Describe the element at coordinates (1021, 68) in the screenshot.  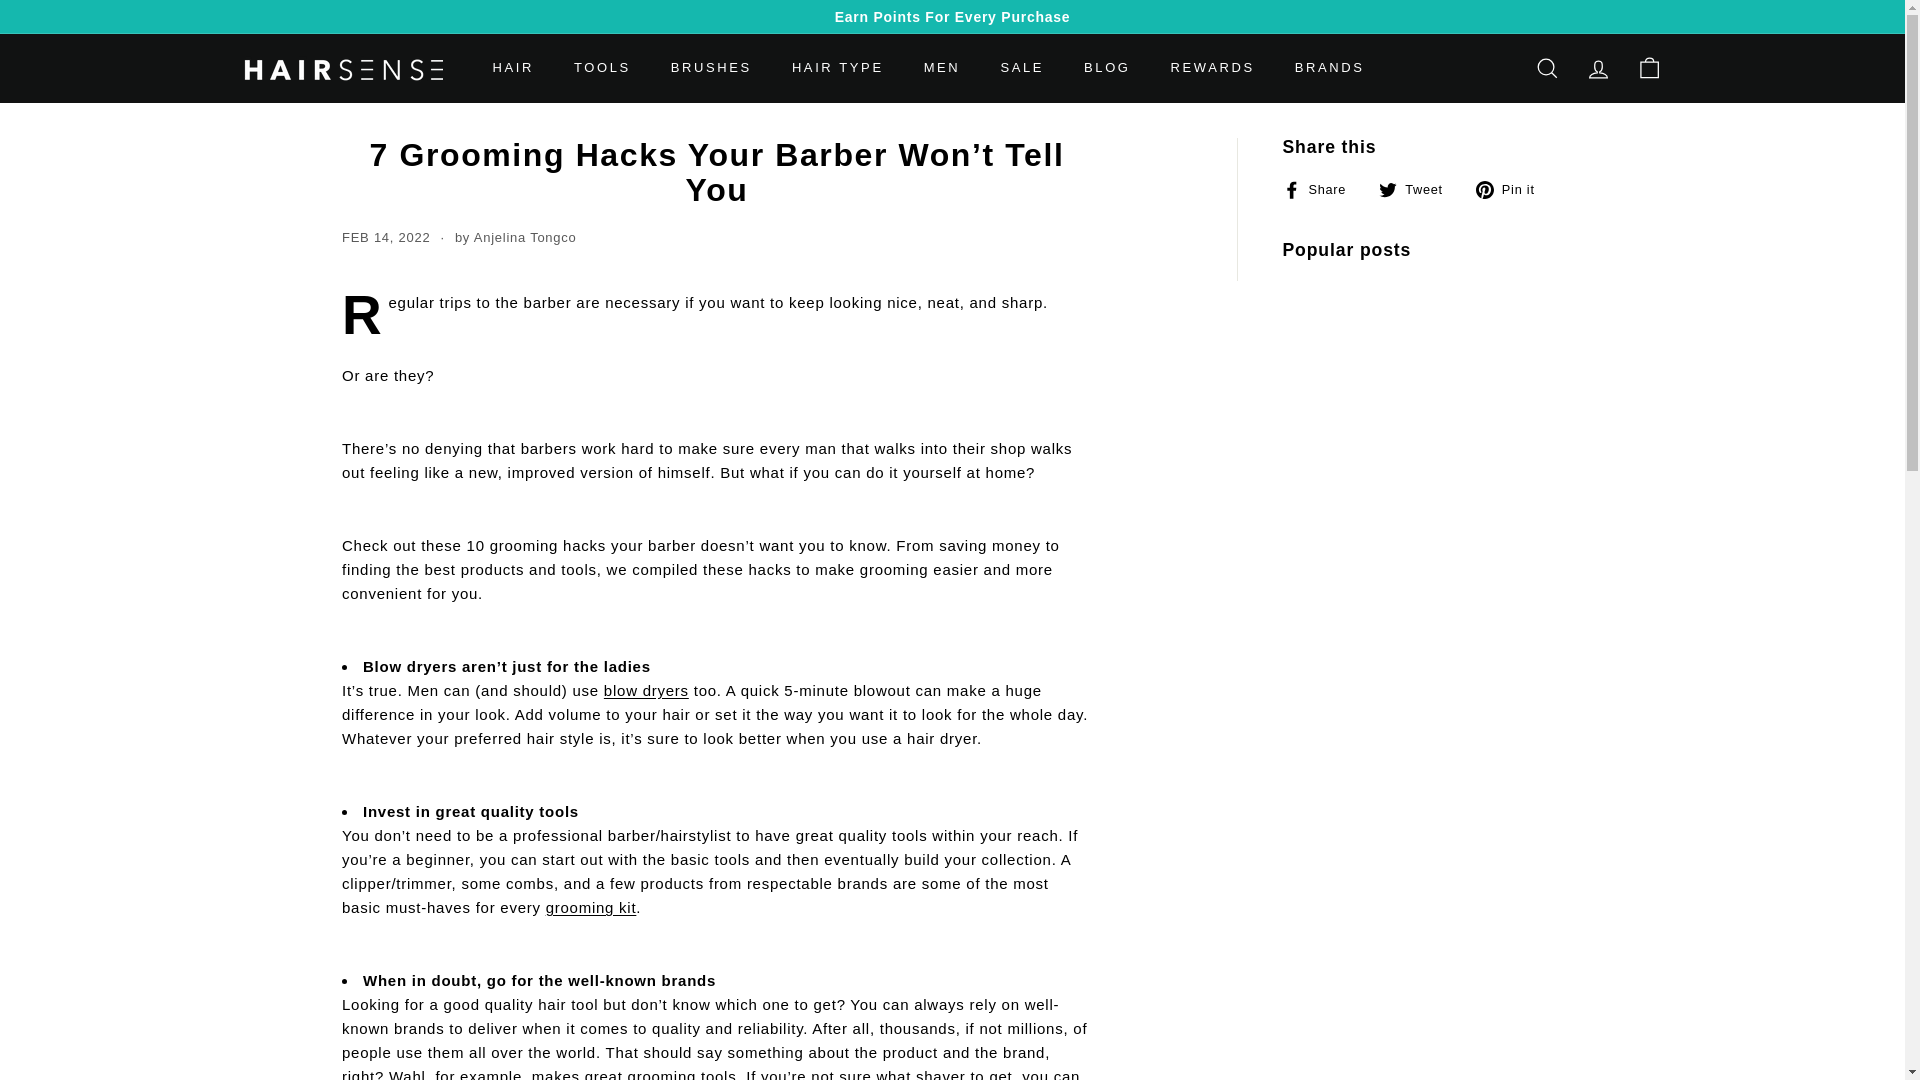
I see `SALE` at that location.